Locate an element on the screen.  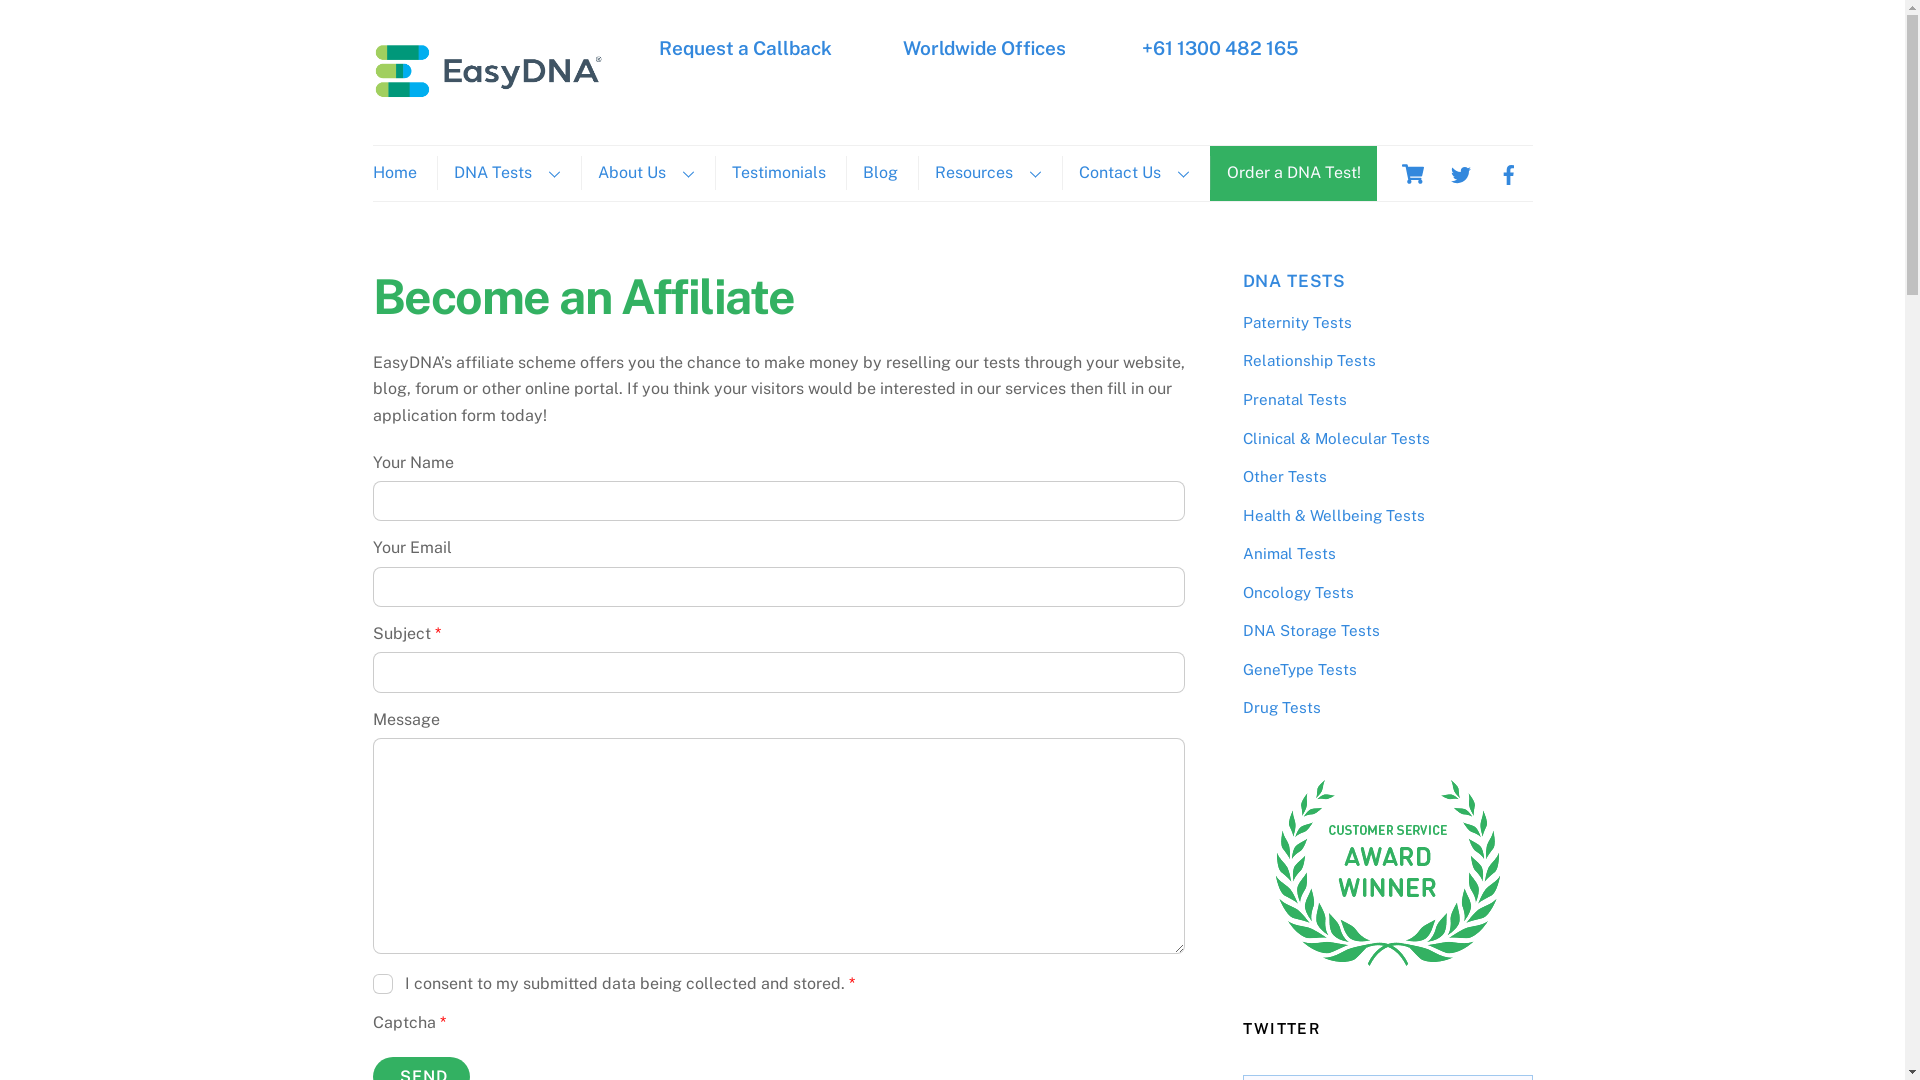
Contact Us is located at coordinates (1134, 172).